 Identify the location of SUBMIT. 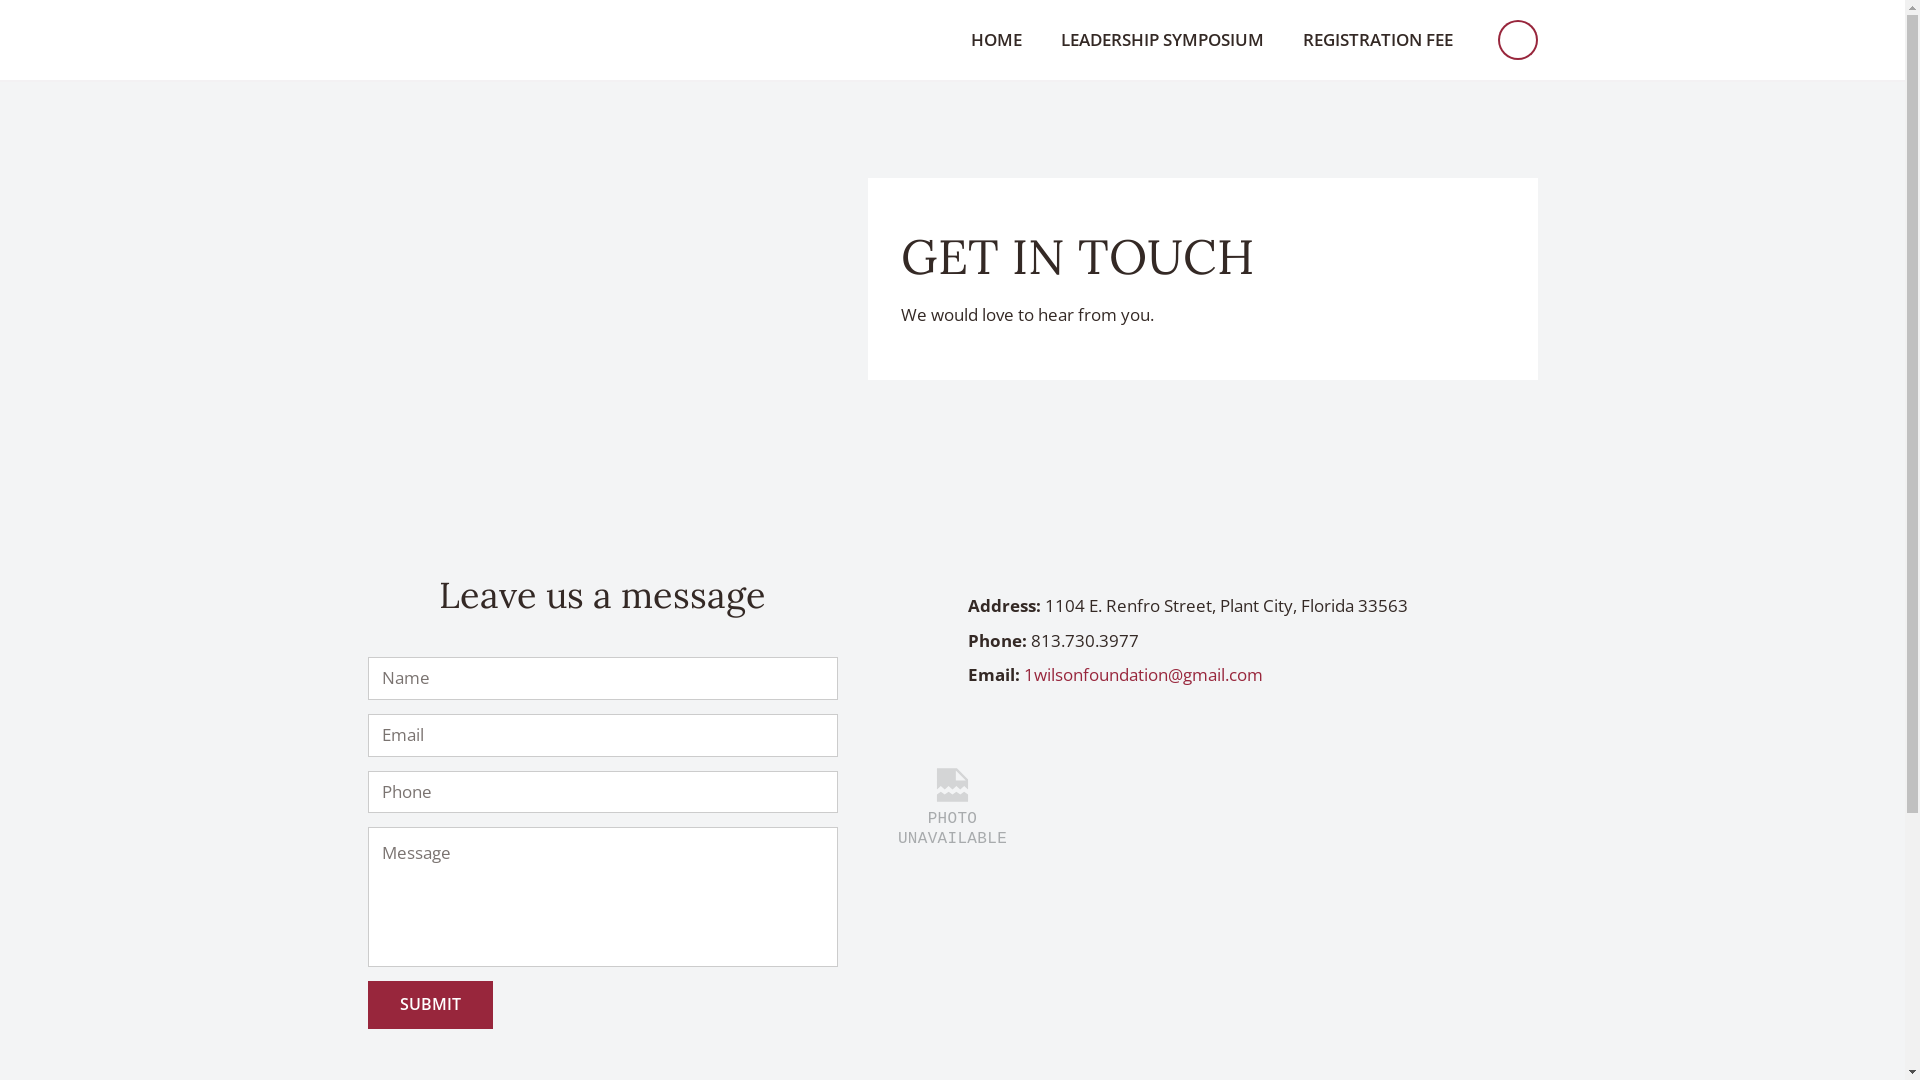
(430, 1004).